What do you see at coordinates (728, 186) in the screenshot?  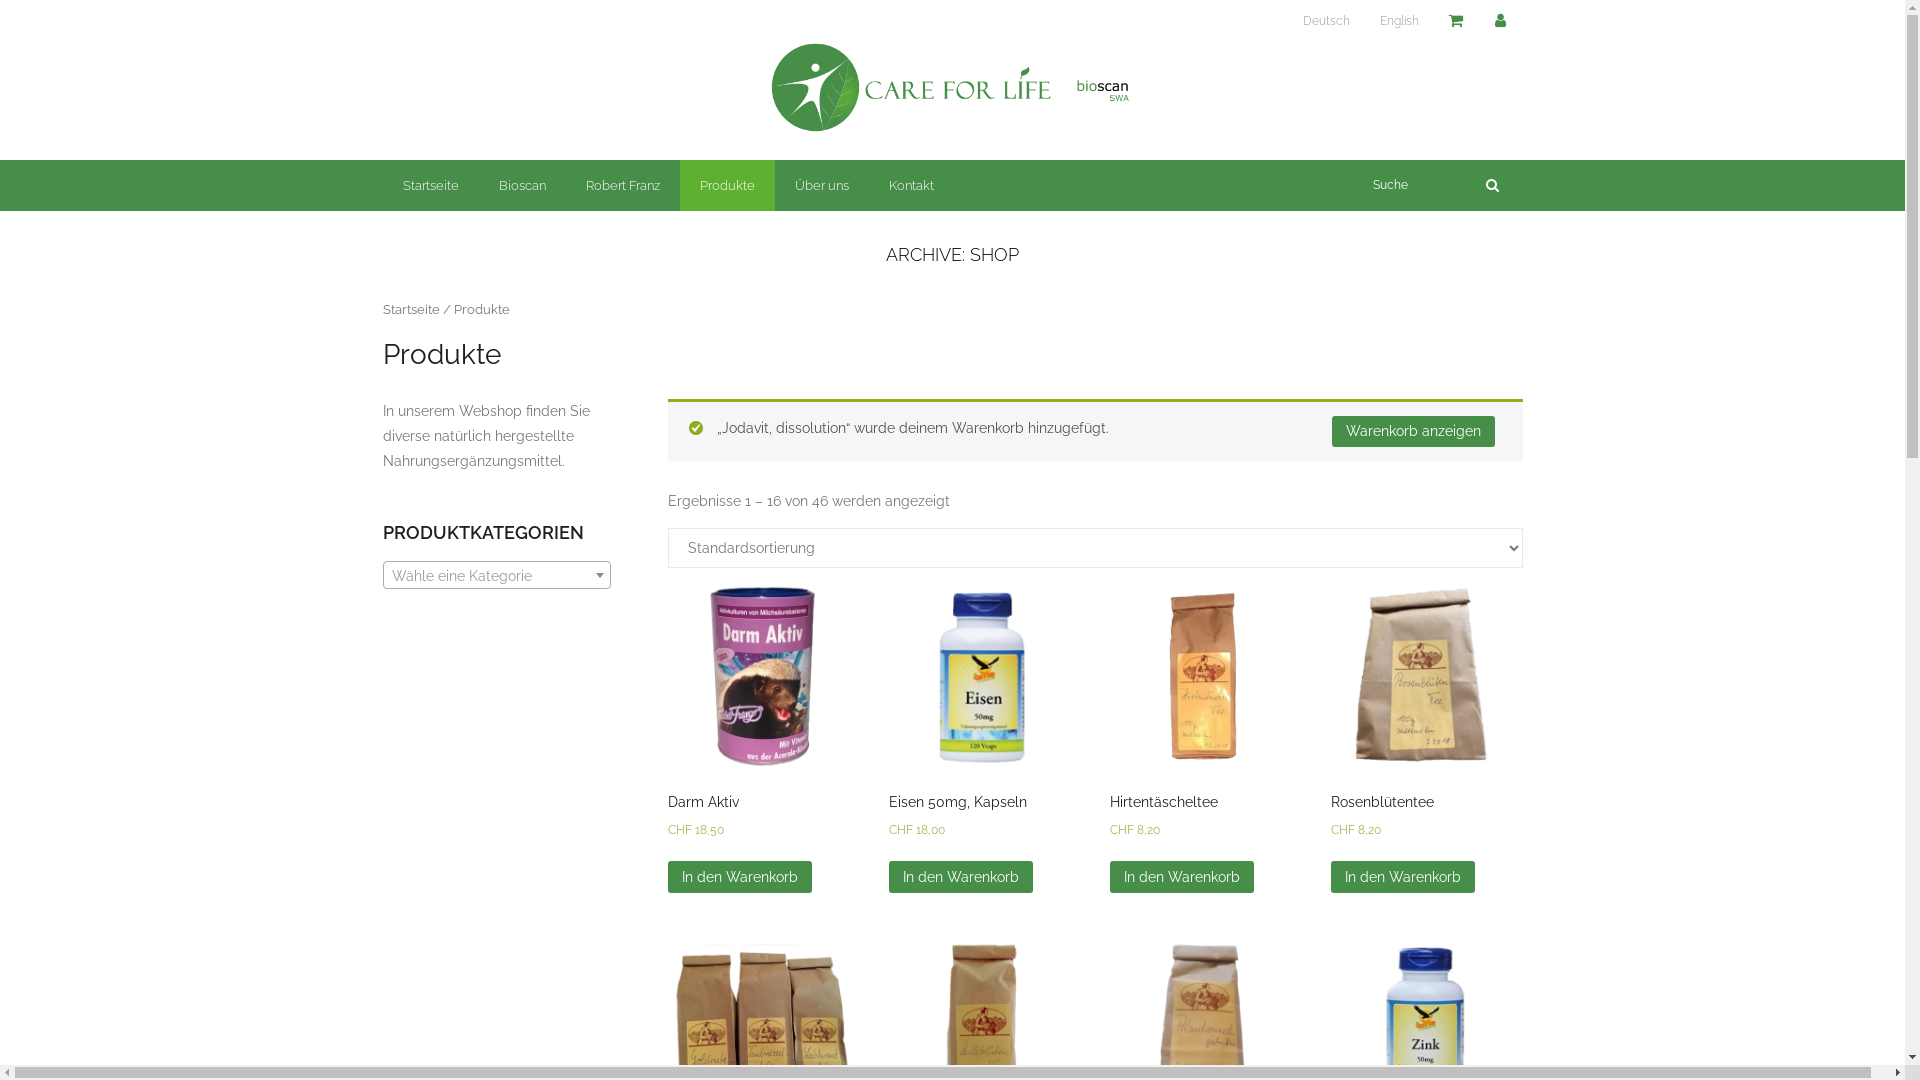 I see `Produkte` at bounding box center [728, 186].